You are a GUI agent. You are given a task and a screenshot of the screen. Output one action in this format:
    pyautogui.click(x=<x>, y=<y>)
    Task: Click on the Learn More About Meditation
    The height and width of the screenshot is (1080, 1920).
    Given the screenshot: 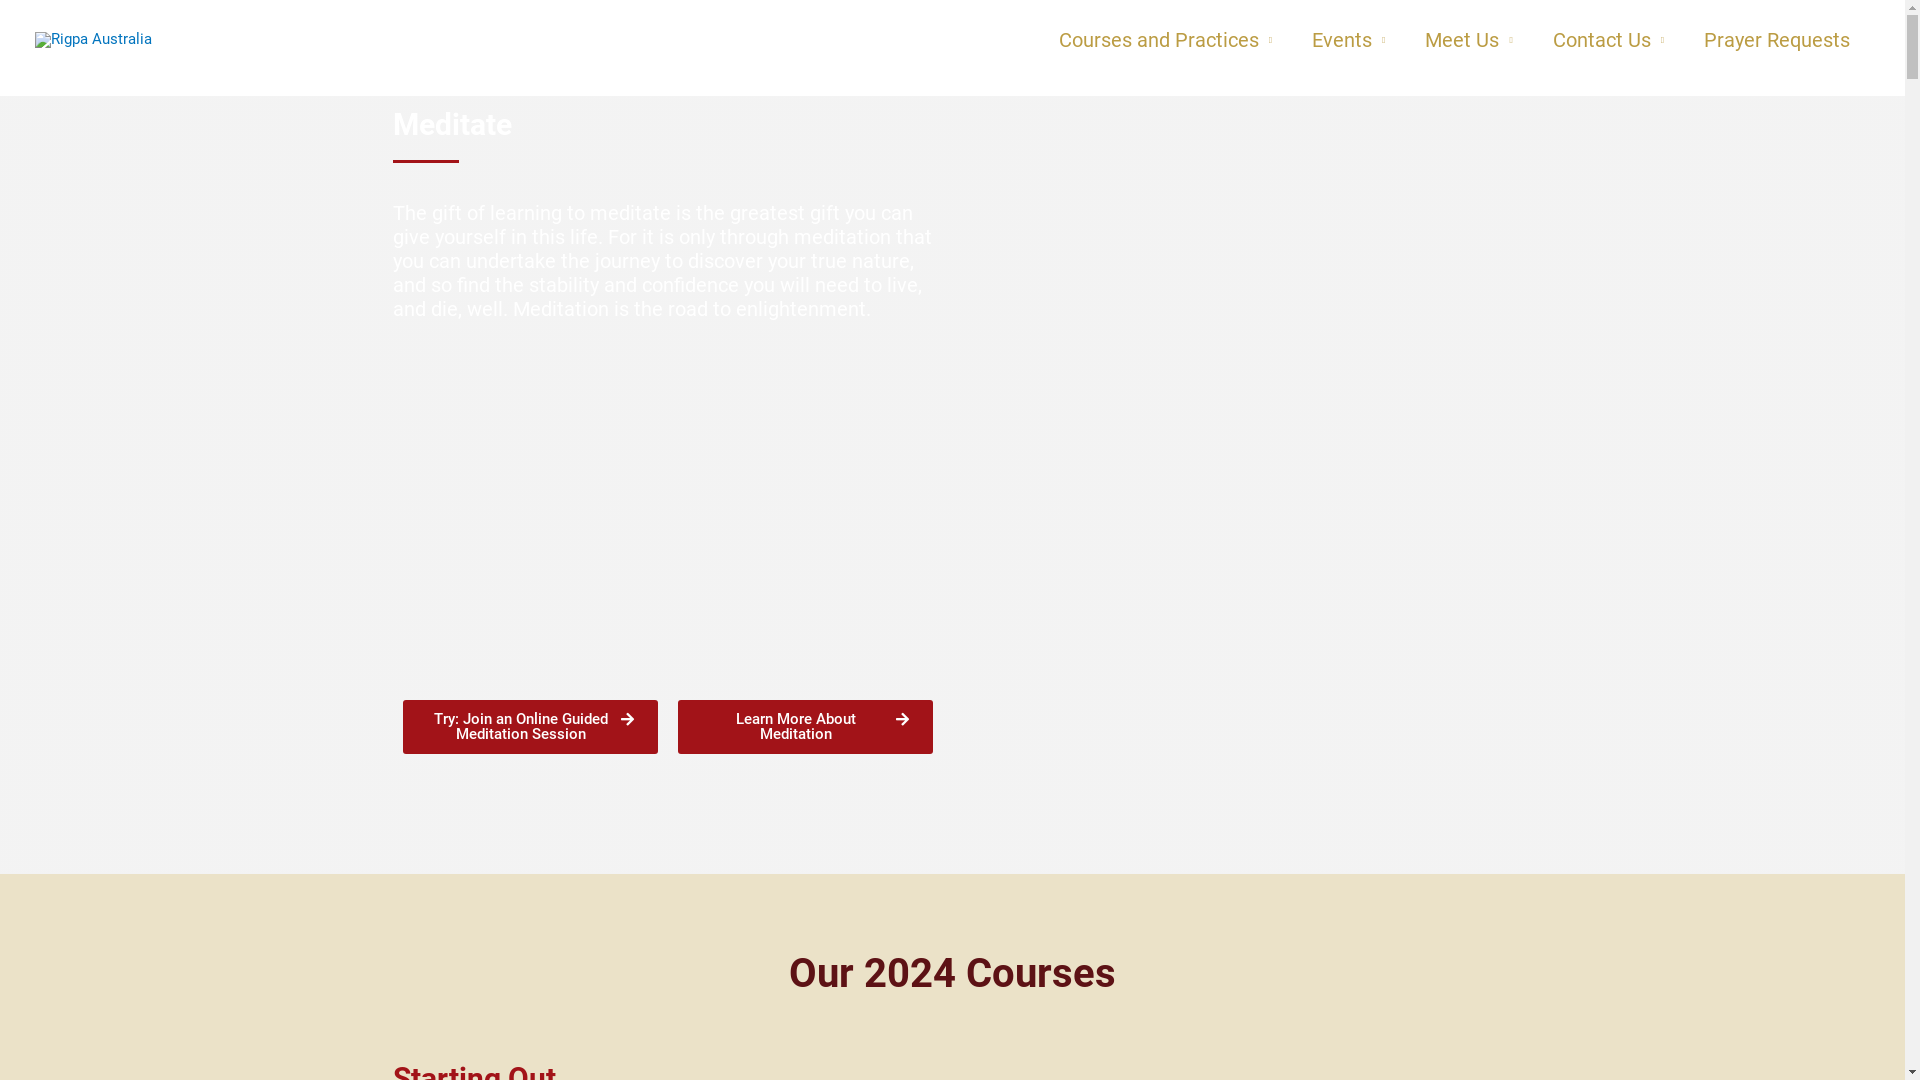 What is the action you would take?
    pyautogui.click(x=806, y=727)
    